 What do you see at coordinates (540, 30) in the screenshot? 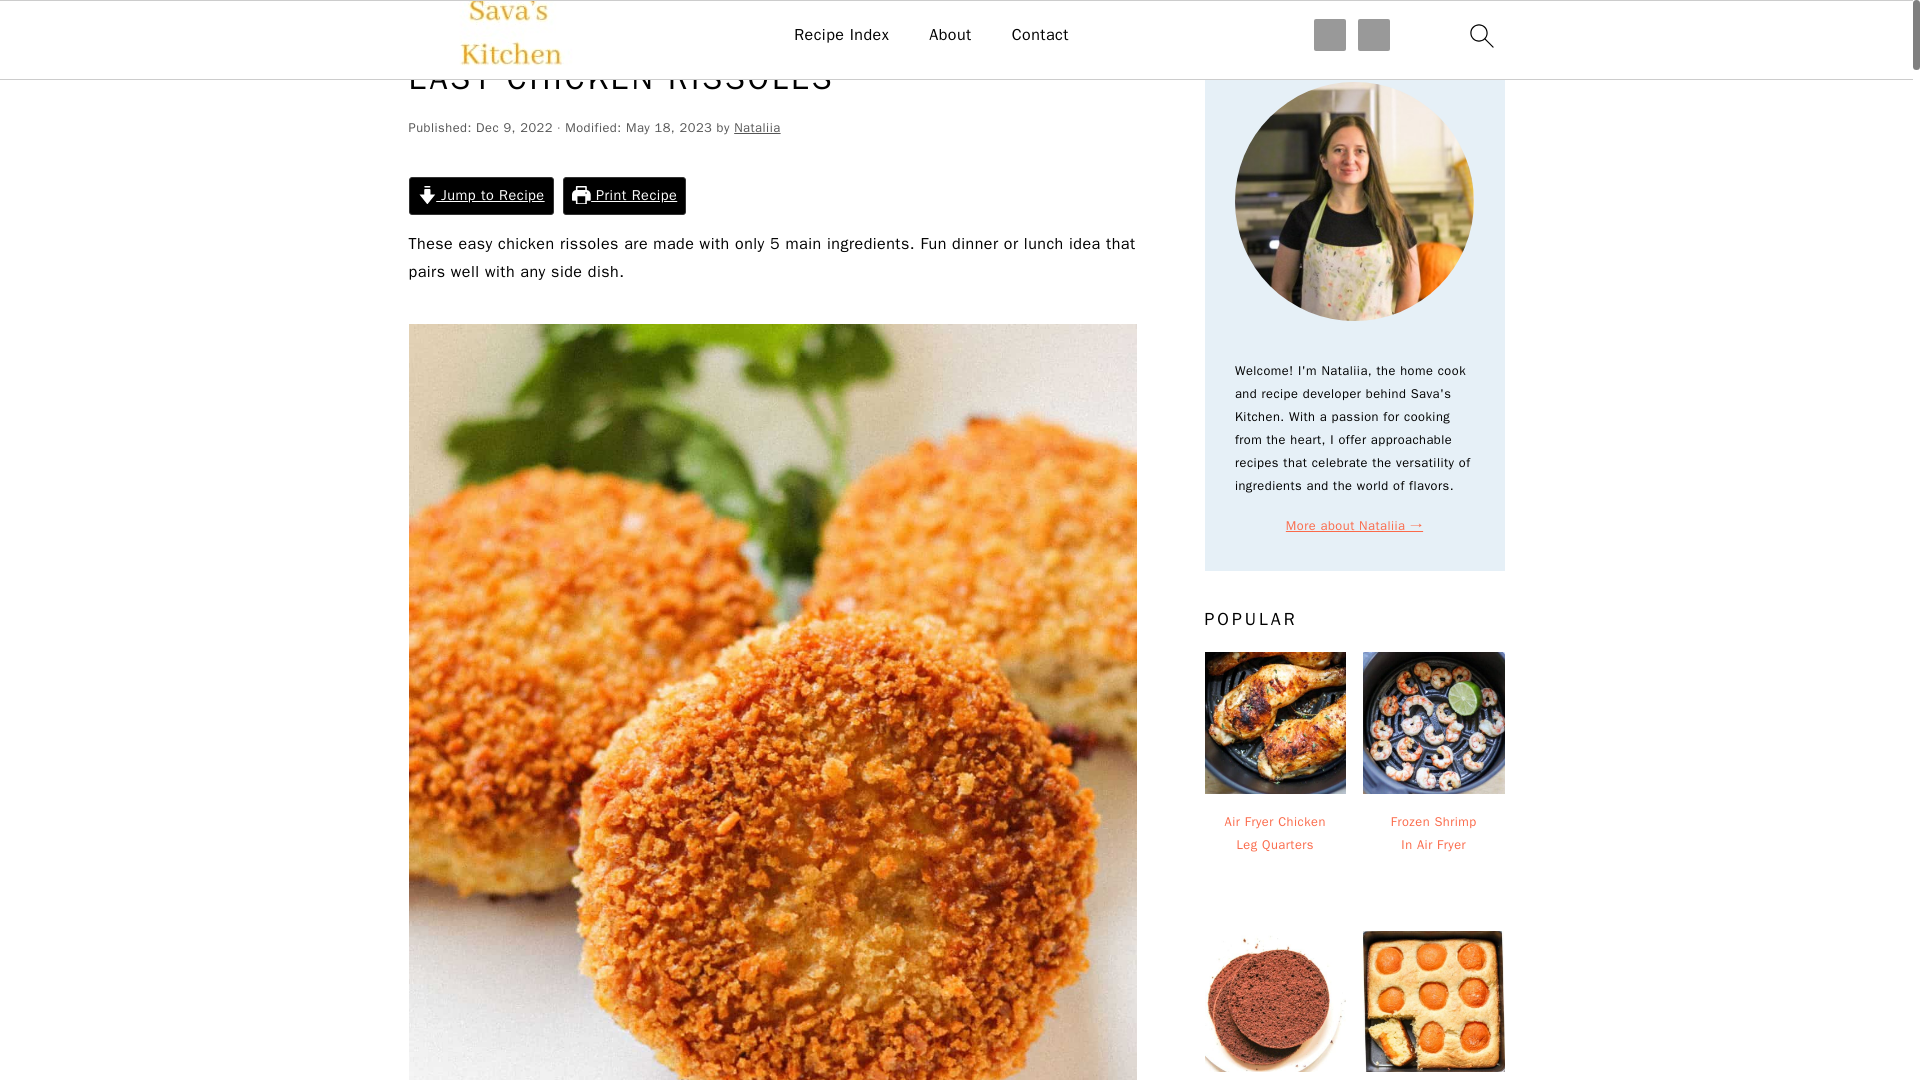
I see `Poultry` at bounding box center [540, 30].